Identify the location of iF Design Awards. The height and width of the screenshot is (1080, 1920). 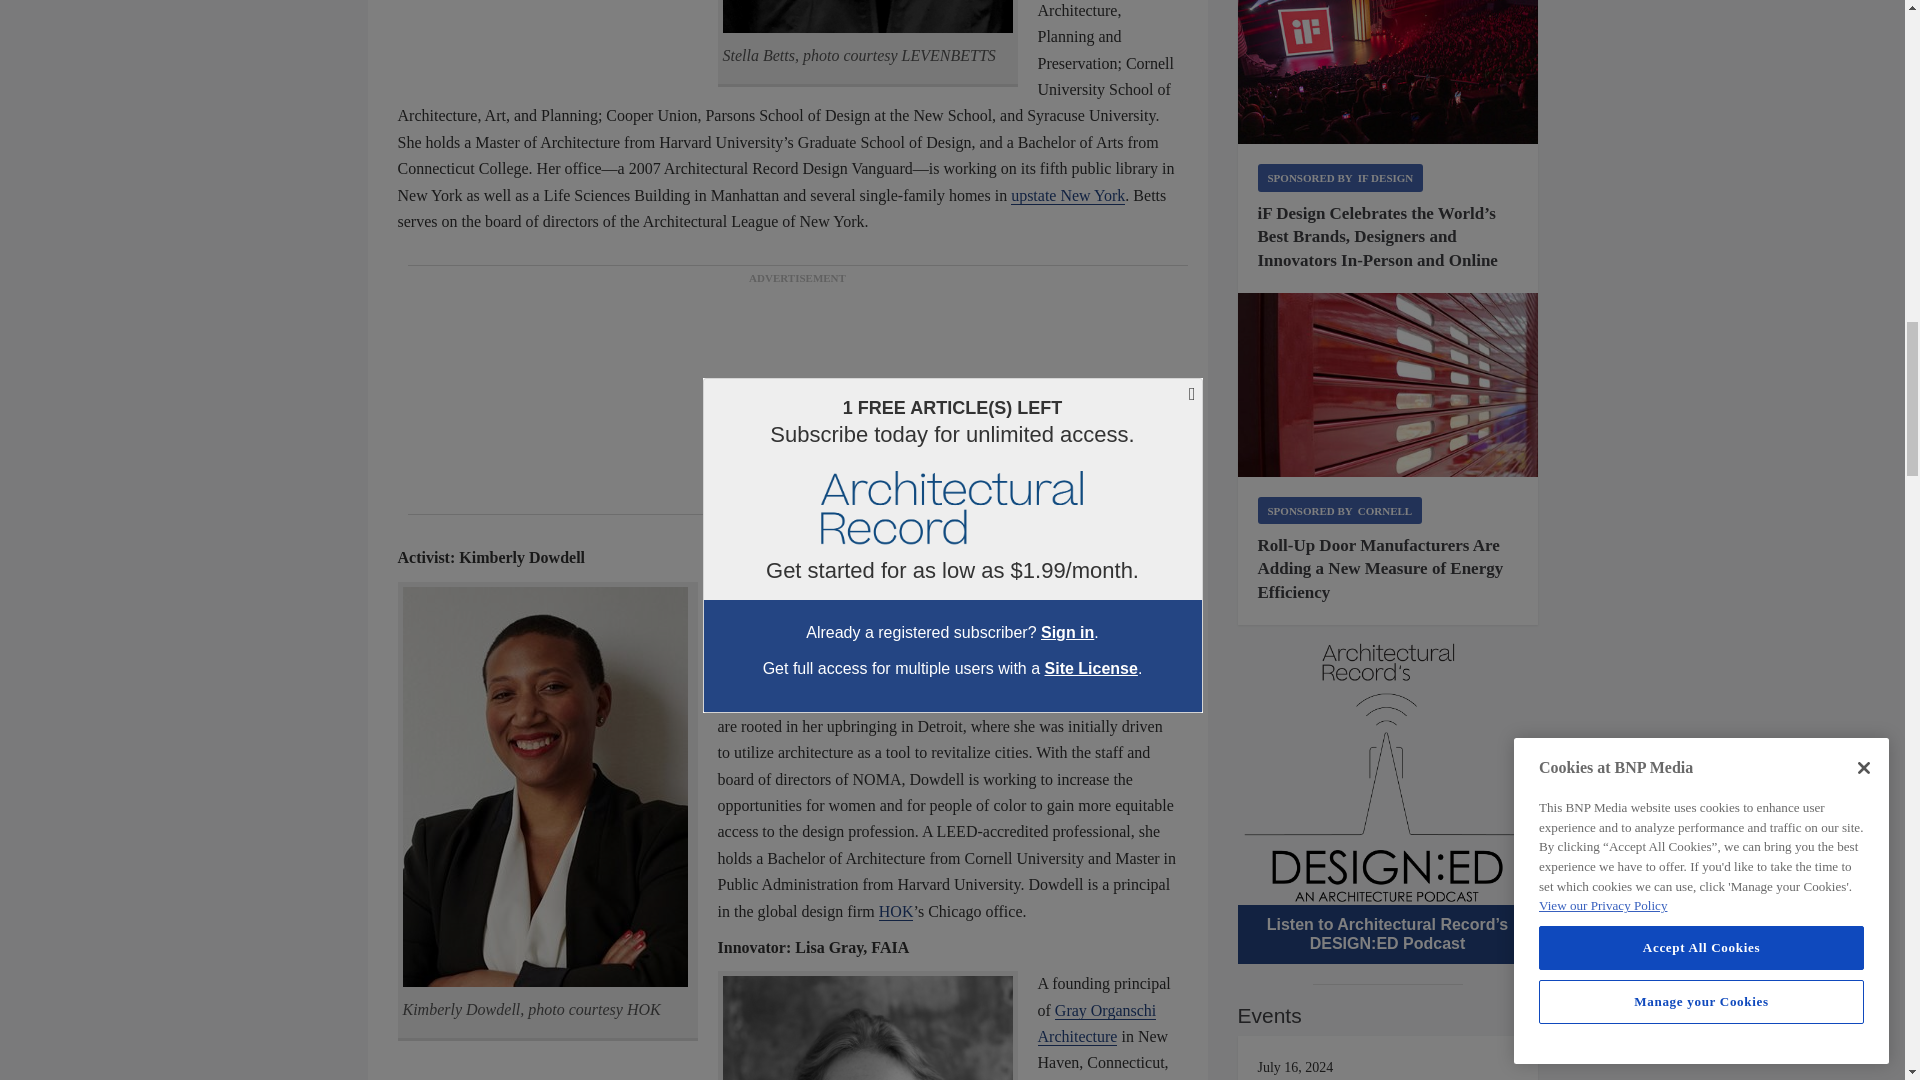
(1388, 72).